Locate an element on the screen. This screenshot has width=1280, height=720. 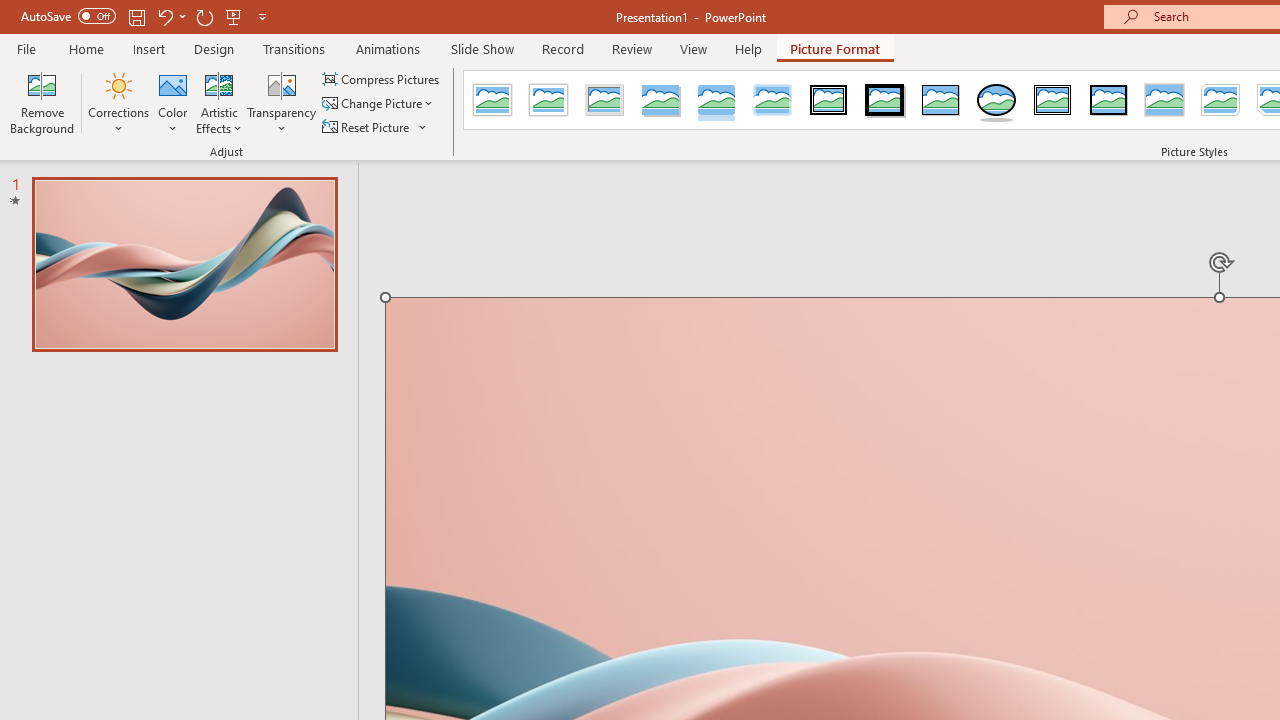
View is located at coordinates (693, 48).